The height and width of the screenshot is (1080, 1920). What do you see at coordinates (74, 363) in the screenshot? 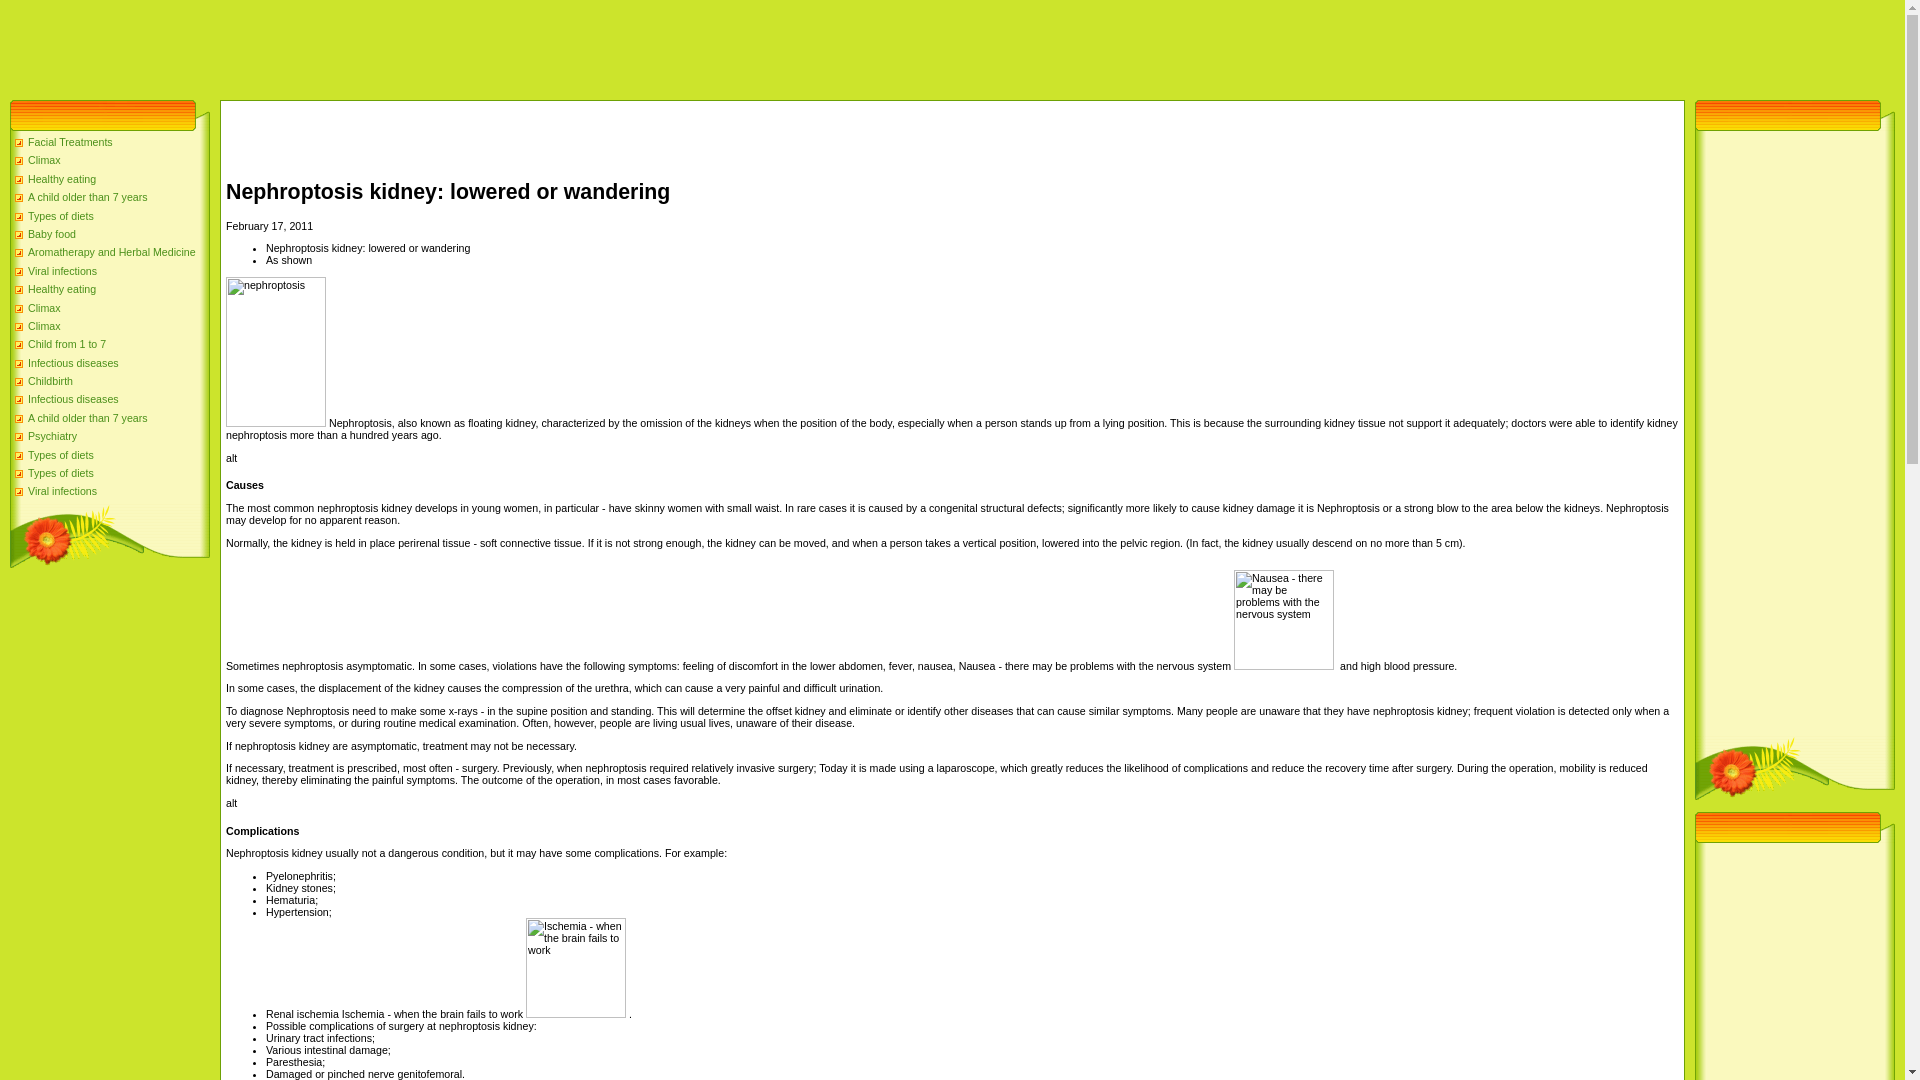
I see `Infectious diseases` at bounding box center [74, 363].